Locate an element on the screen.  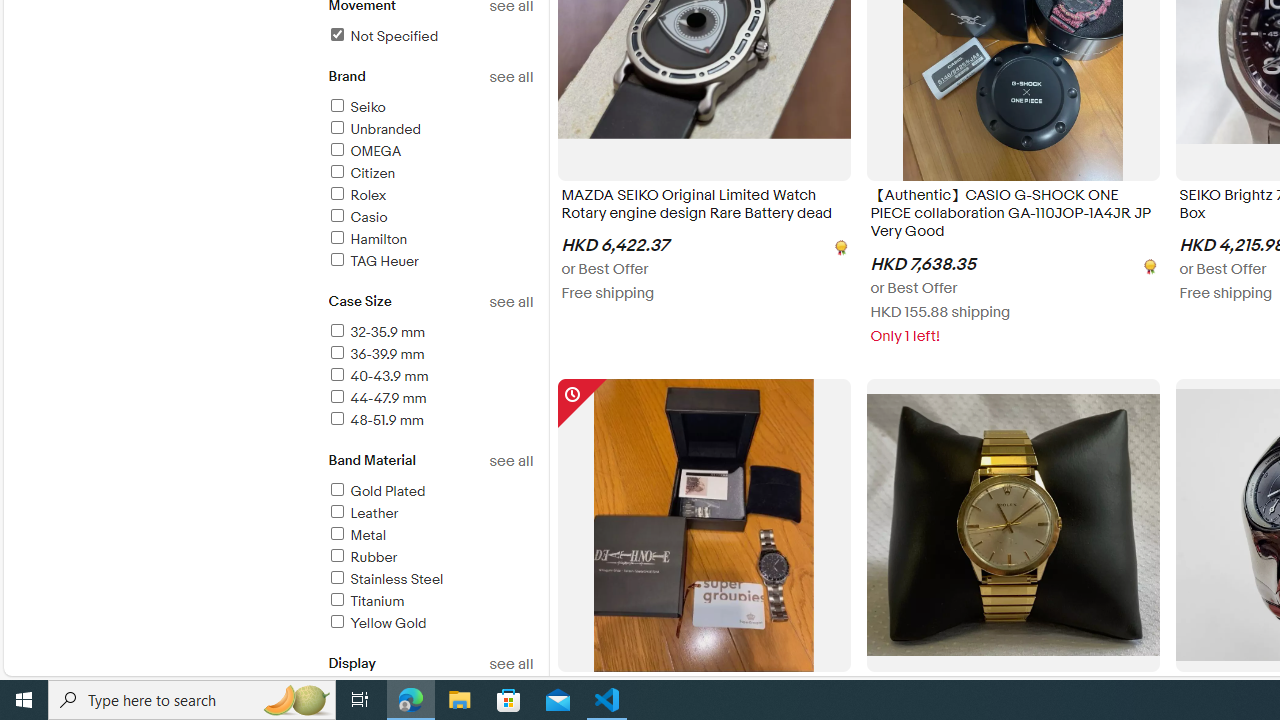
Hamilton is located at coordinates (367, 239).